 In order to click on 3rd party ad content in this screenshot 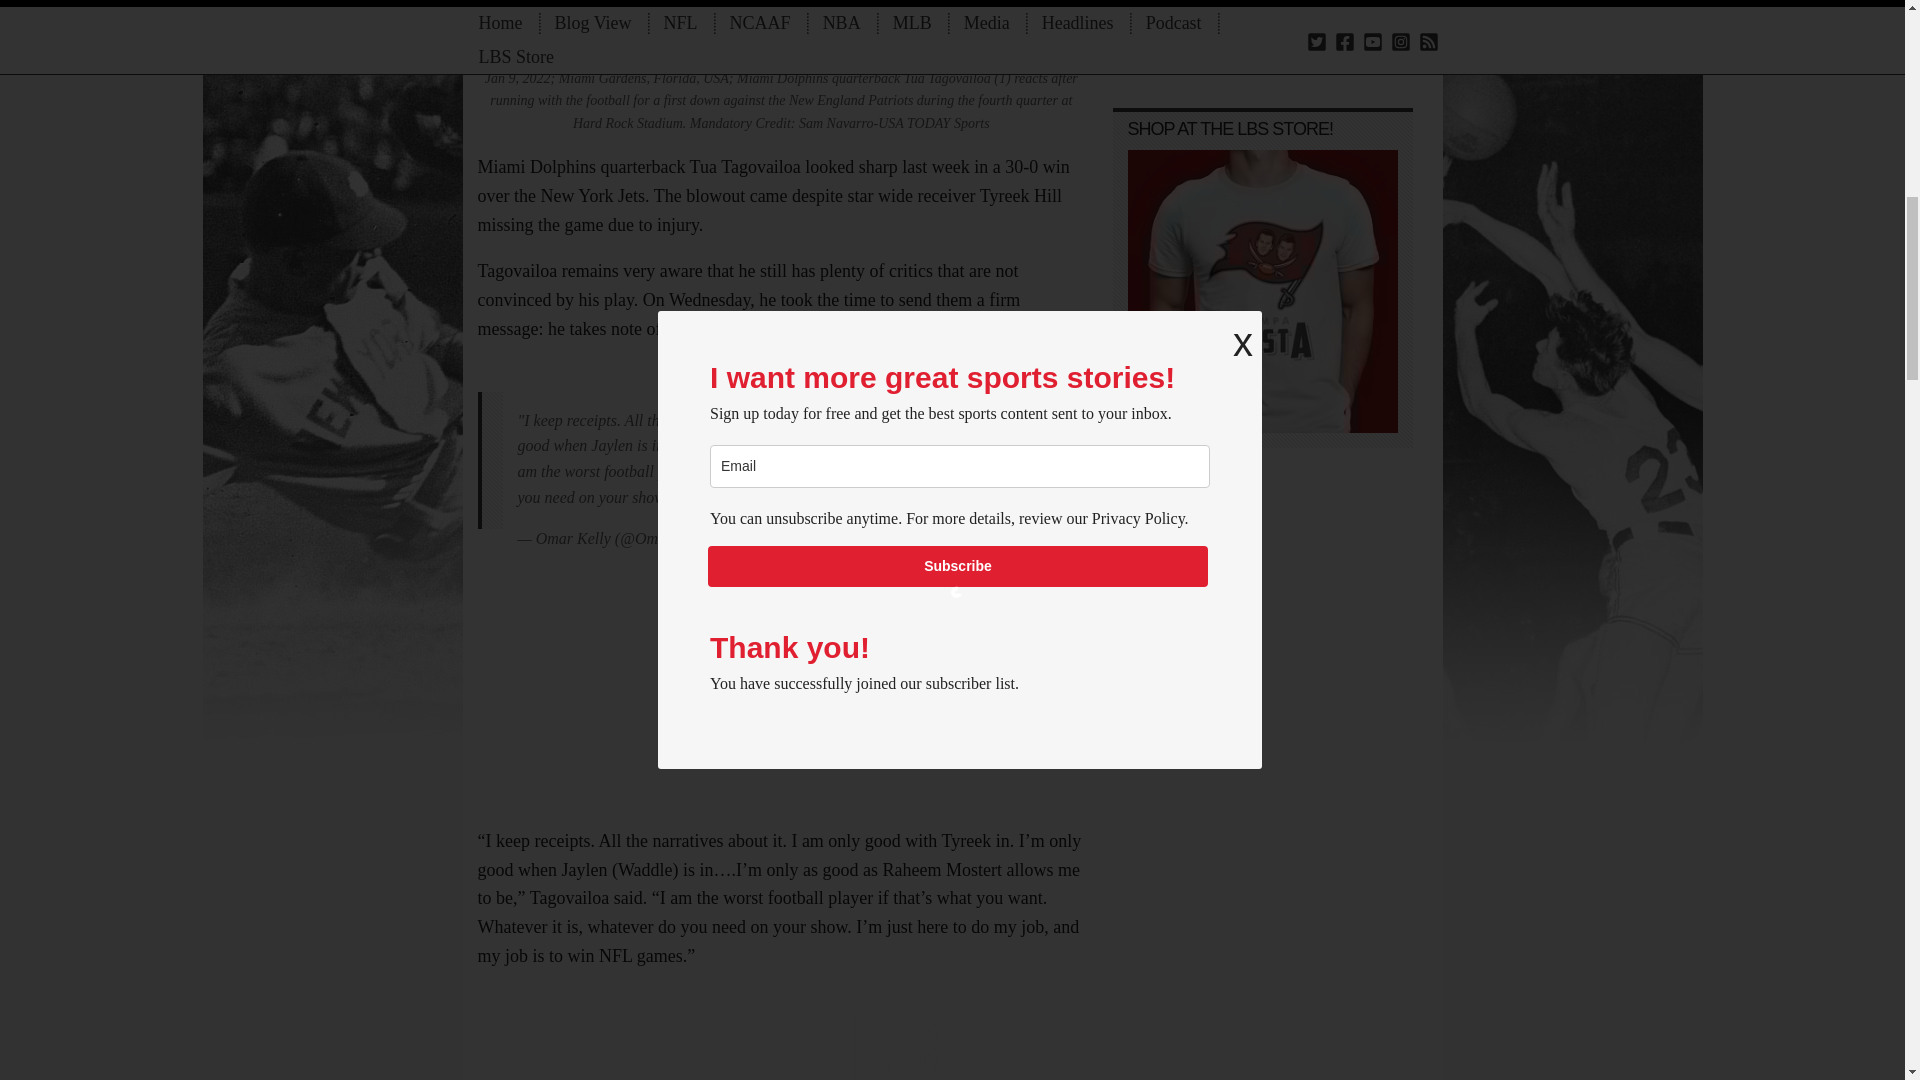, I will do `click(788, 1034)`.